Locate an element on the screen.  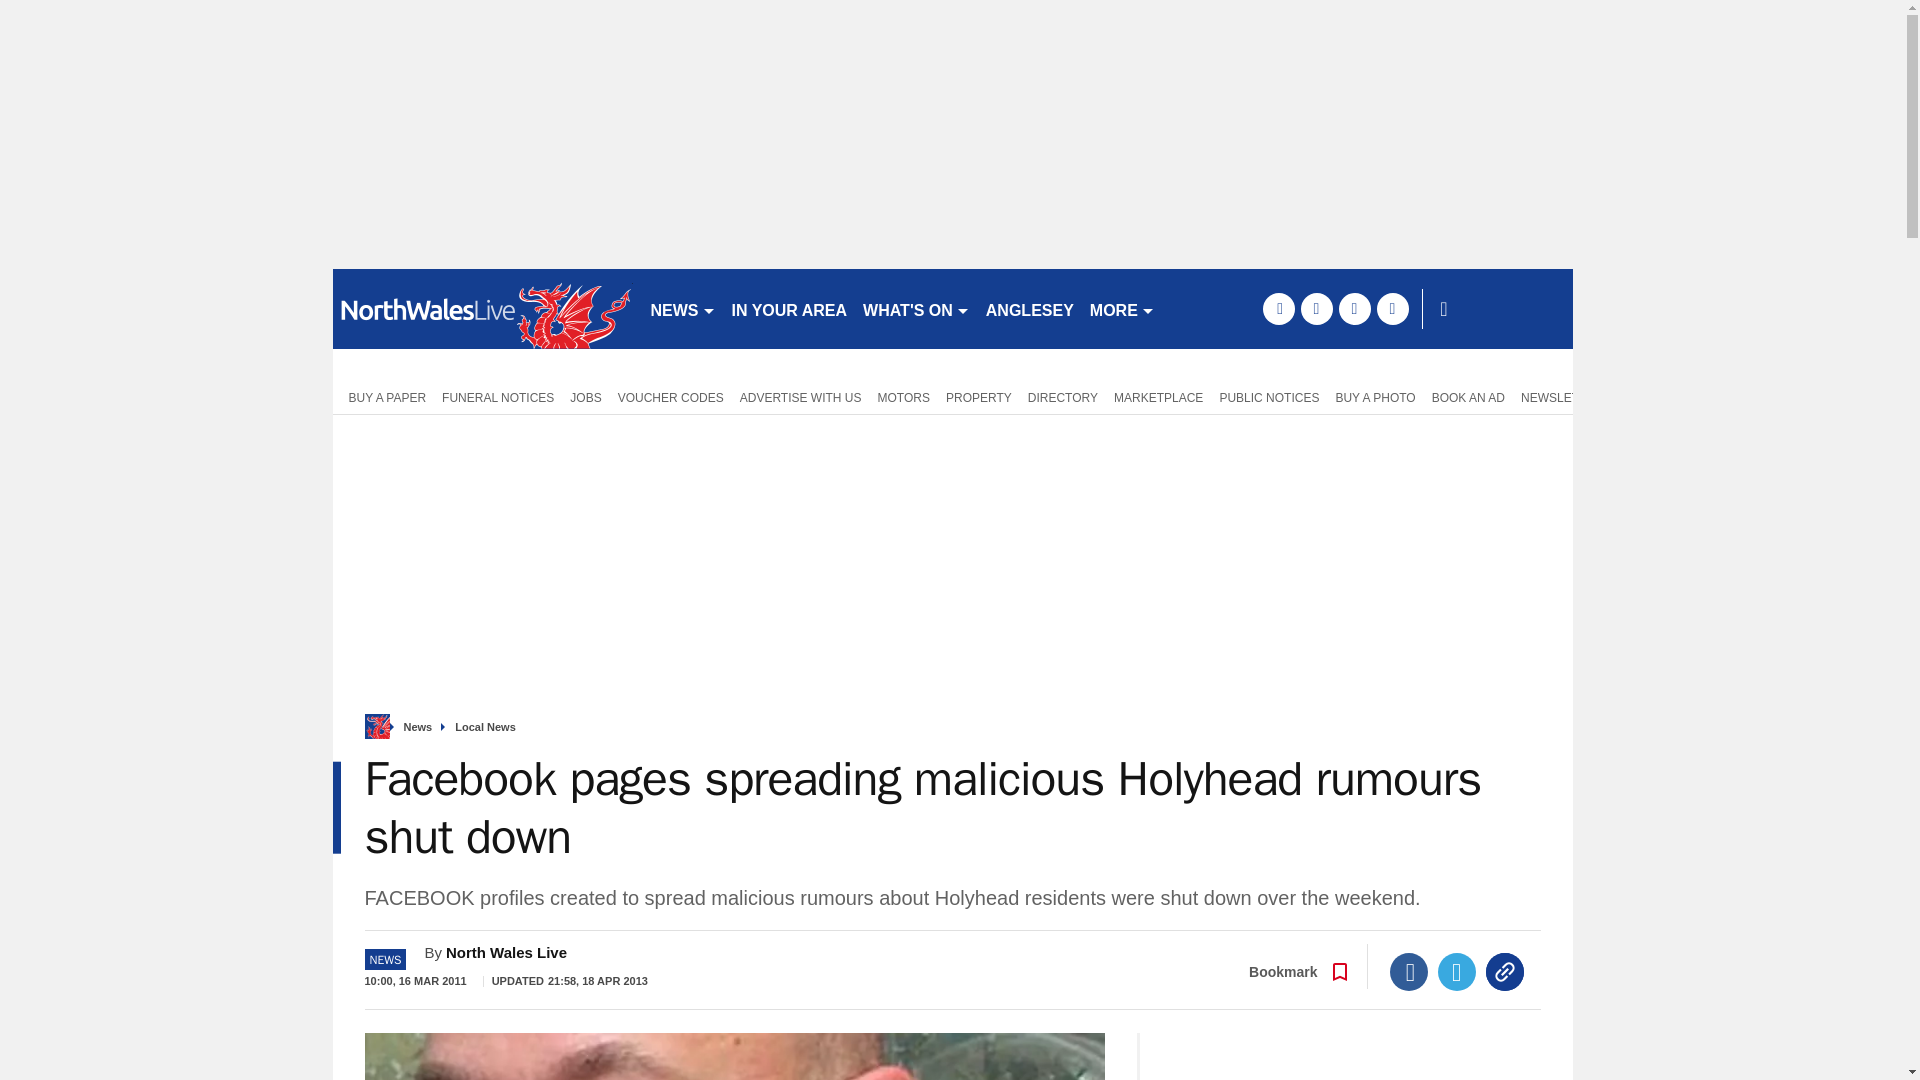
ANGLESEY is located at coordinates (1030, 308).